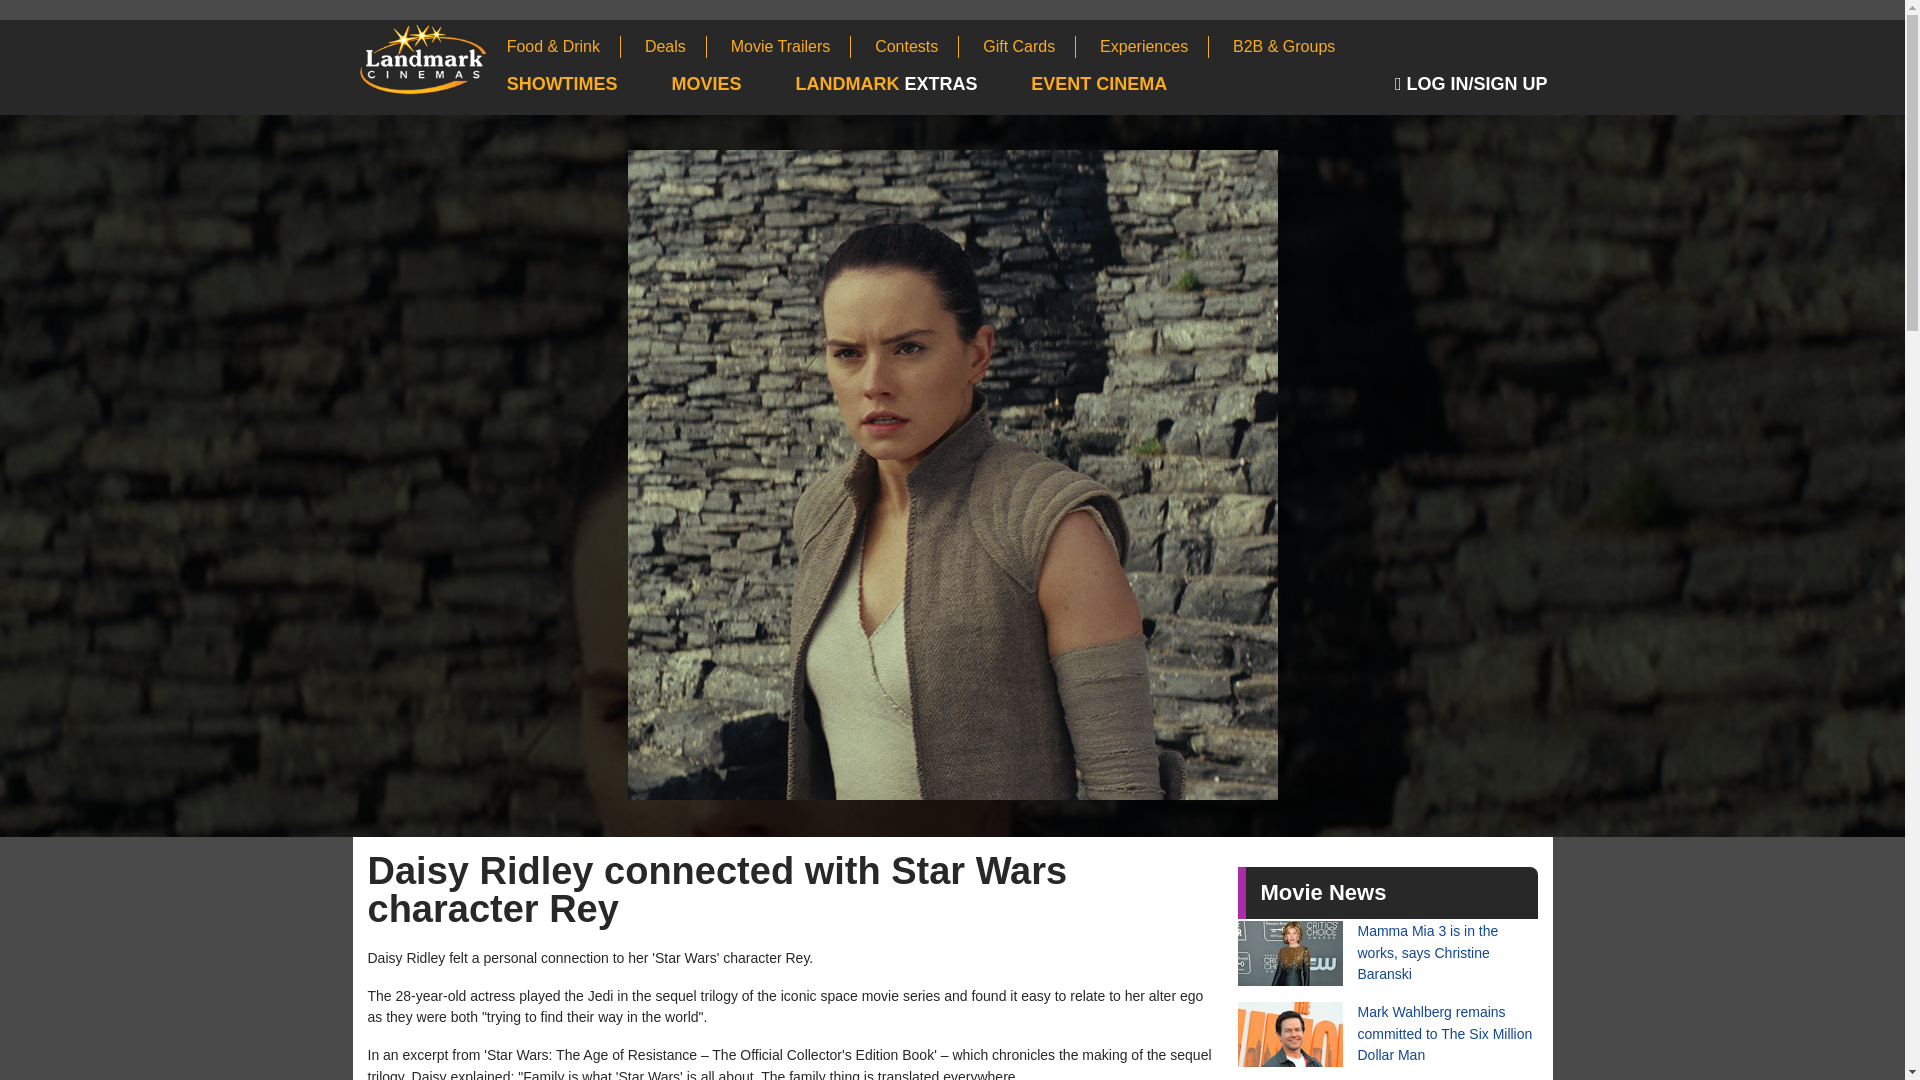 This screenshot has width=1920, height=1080. What do you see at coordinates (916, 46) in the screenshot?
I see `Contests` at bounding box center [916, 46].